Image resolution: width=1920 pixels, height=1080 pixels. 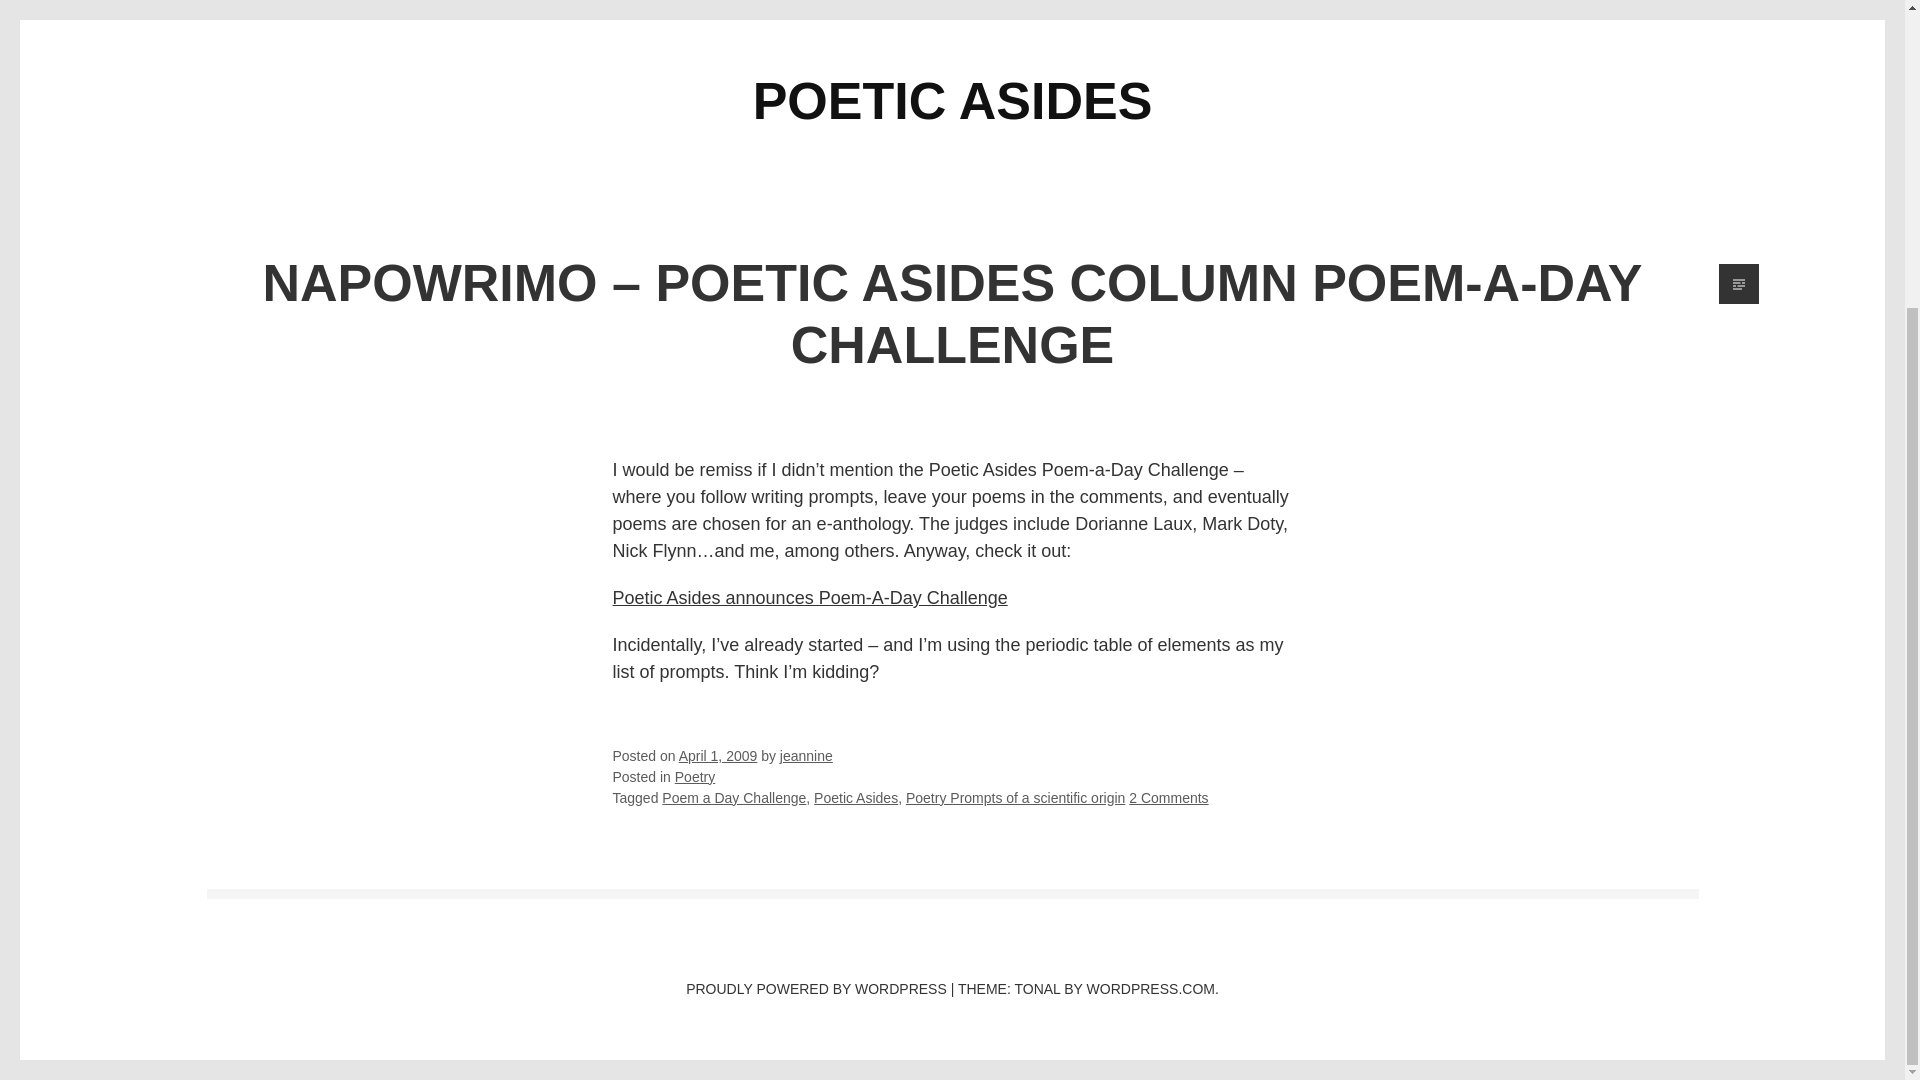 I want to click on Poetic Asides, so click(x=856, y=797).